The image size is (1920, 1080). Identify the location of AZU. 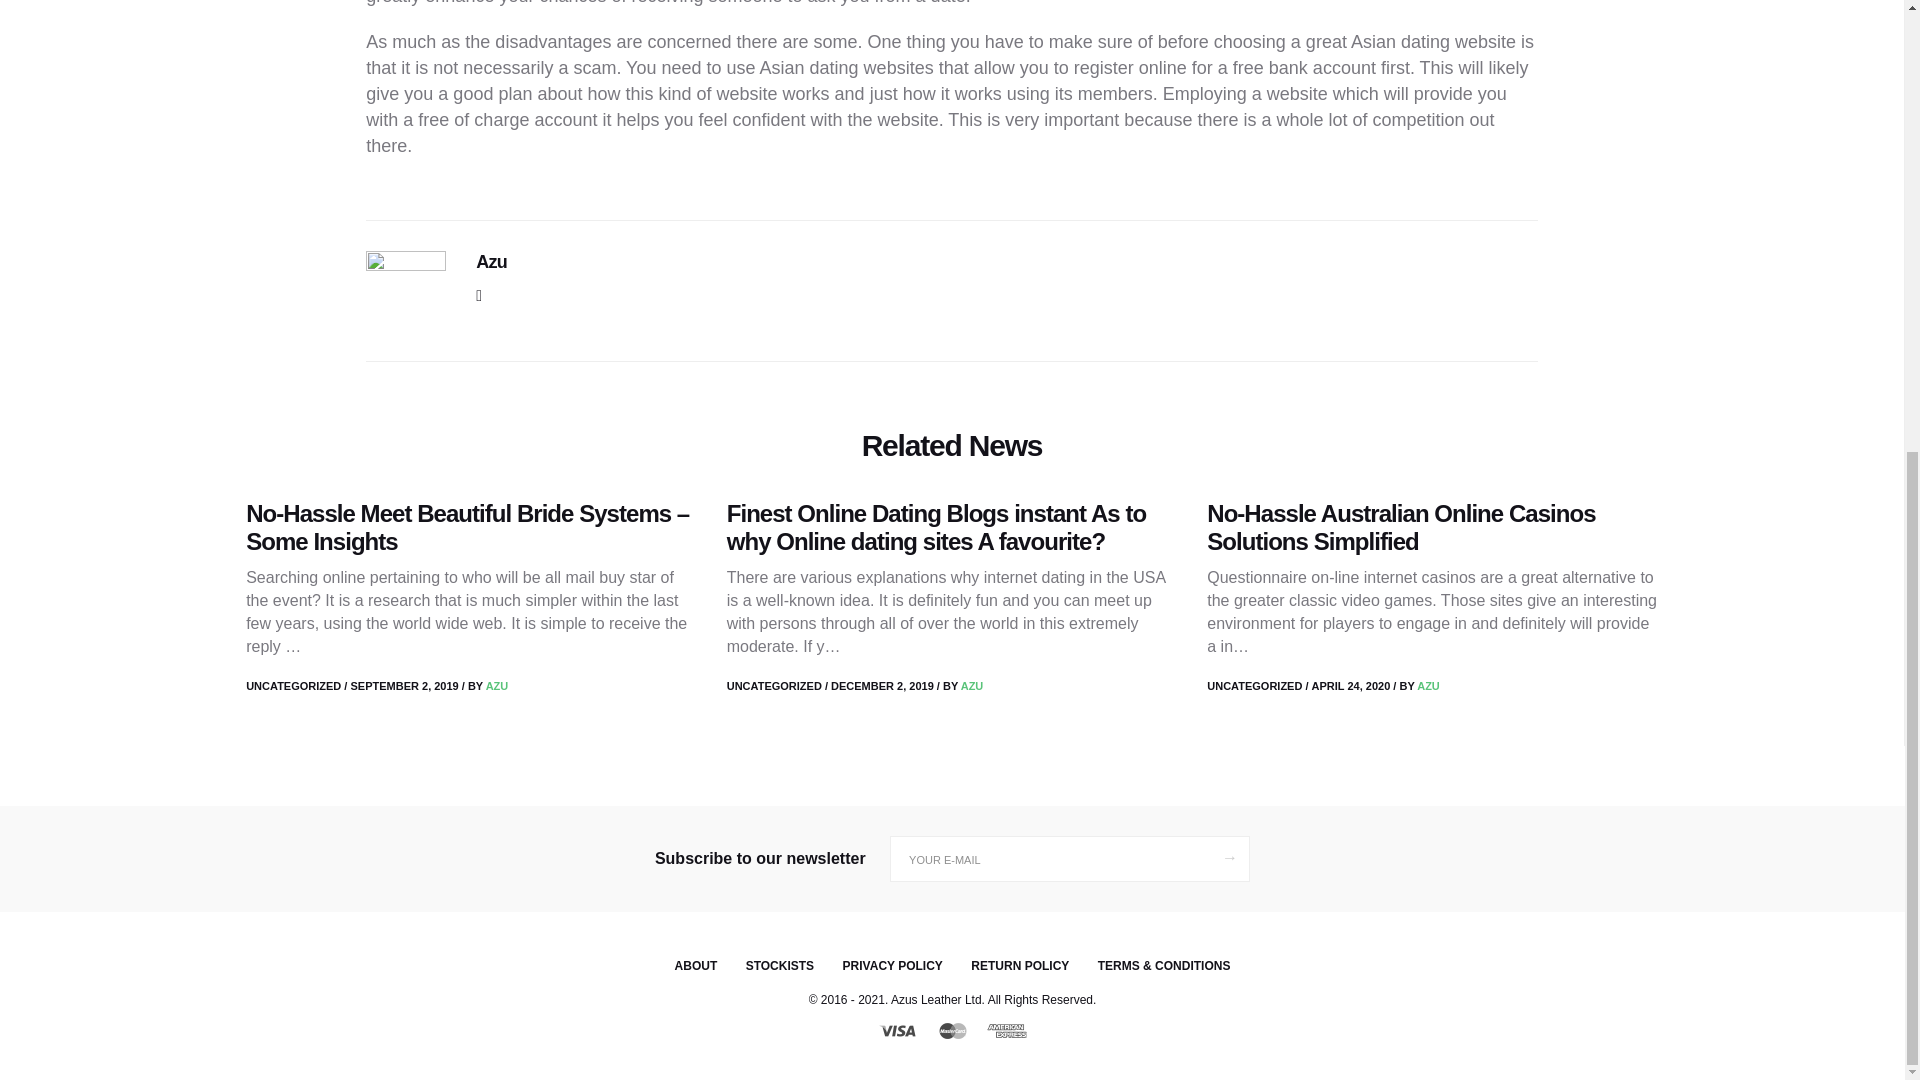
(496, 686).